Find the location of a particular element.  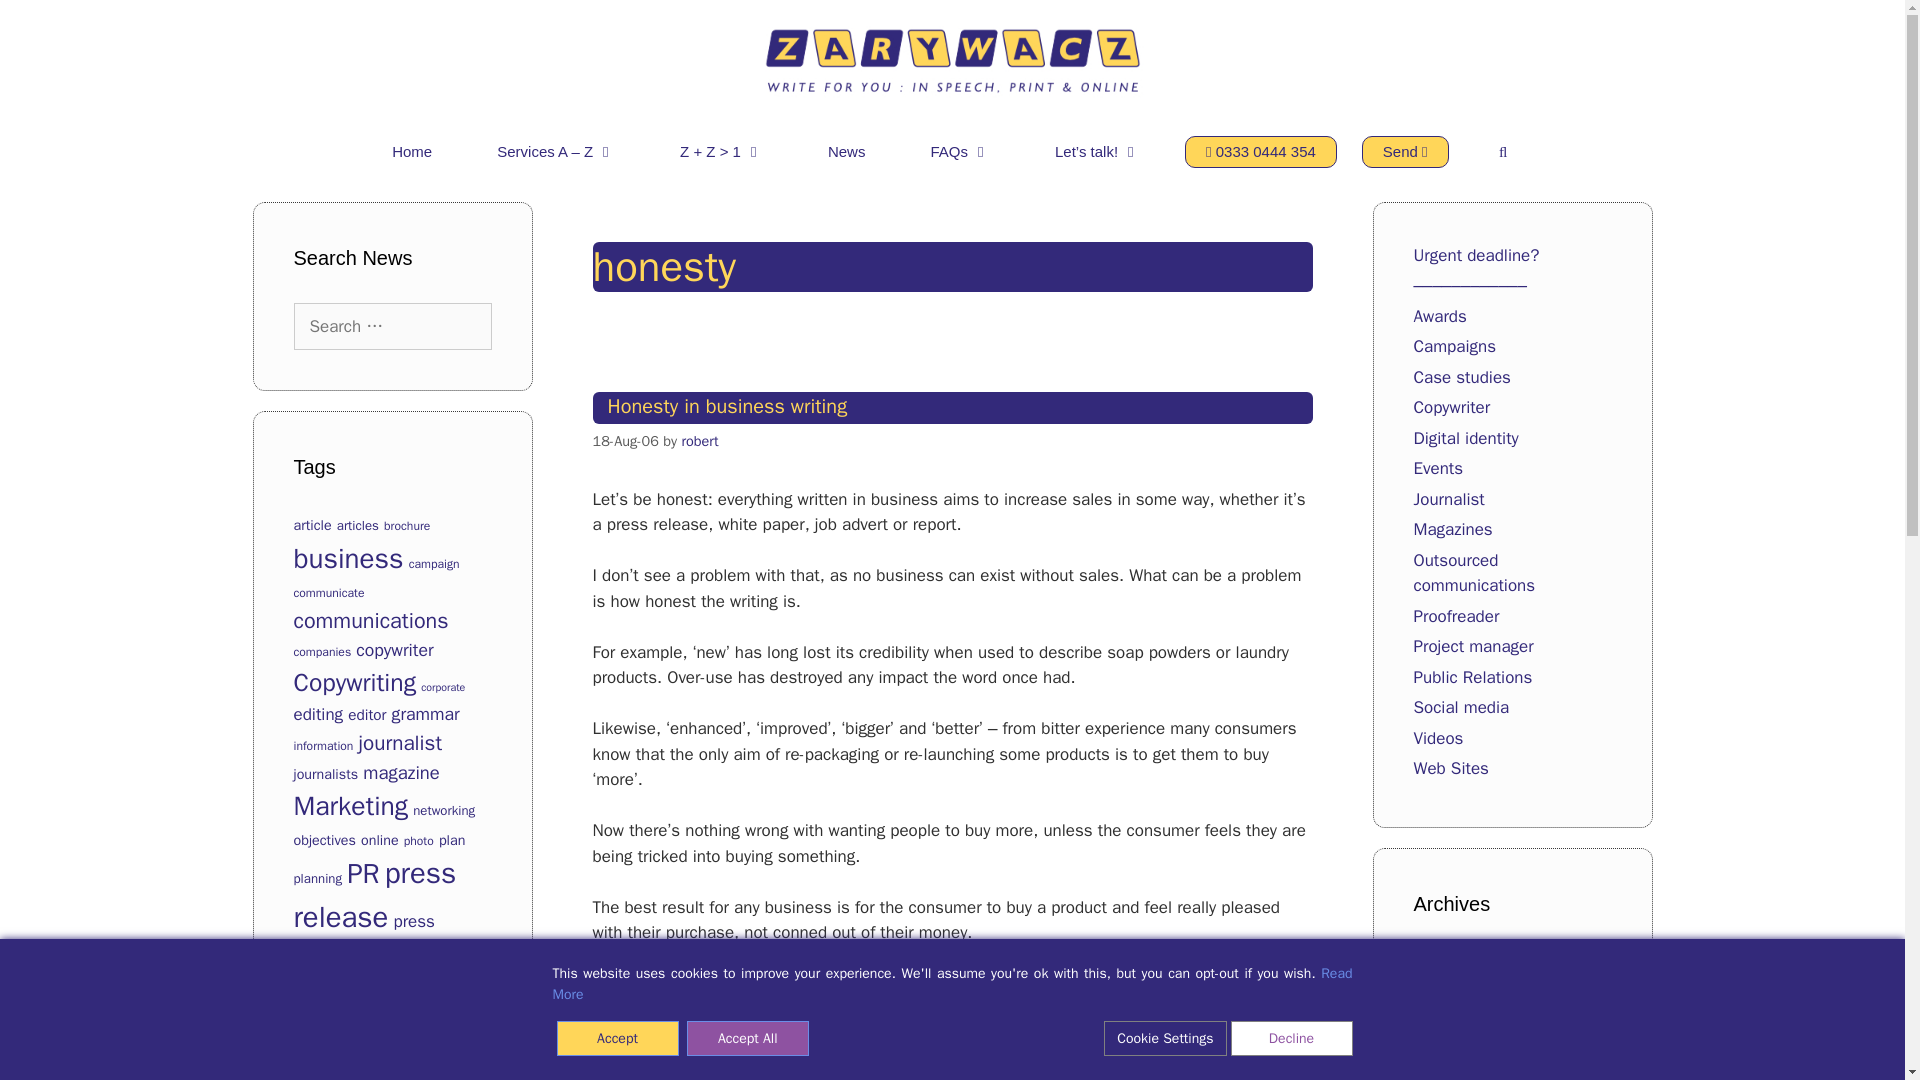

View all posts by robert is located at coordinates (700, 441).